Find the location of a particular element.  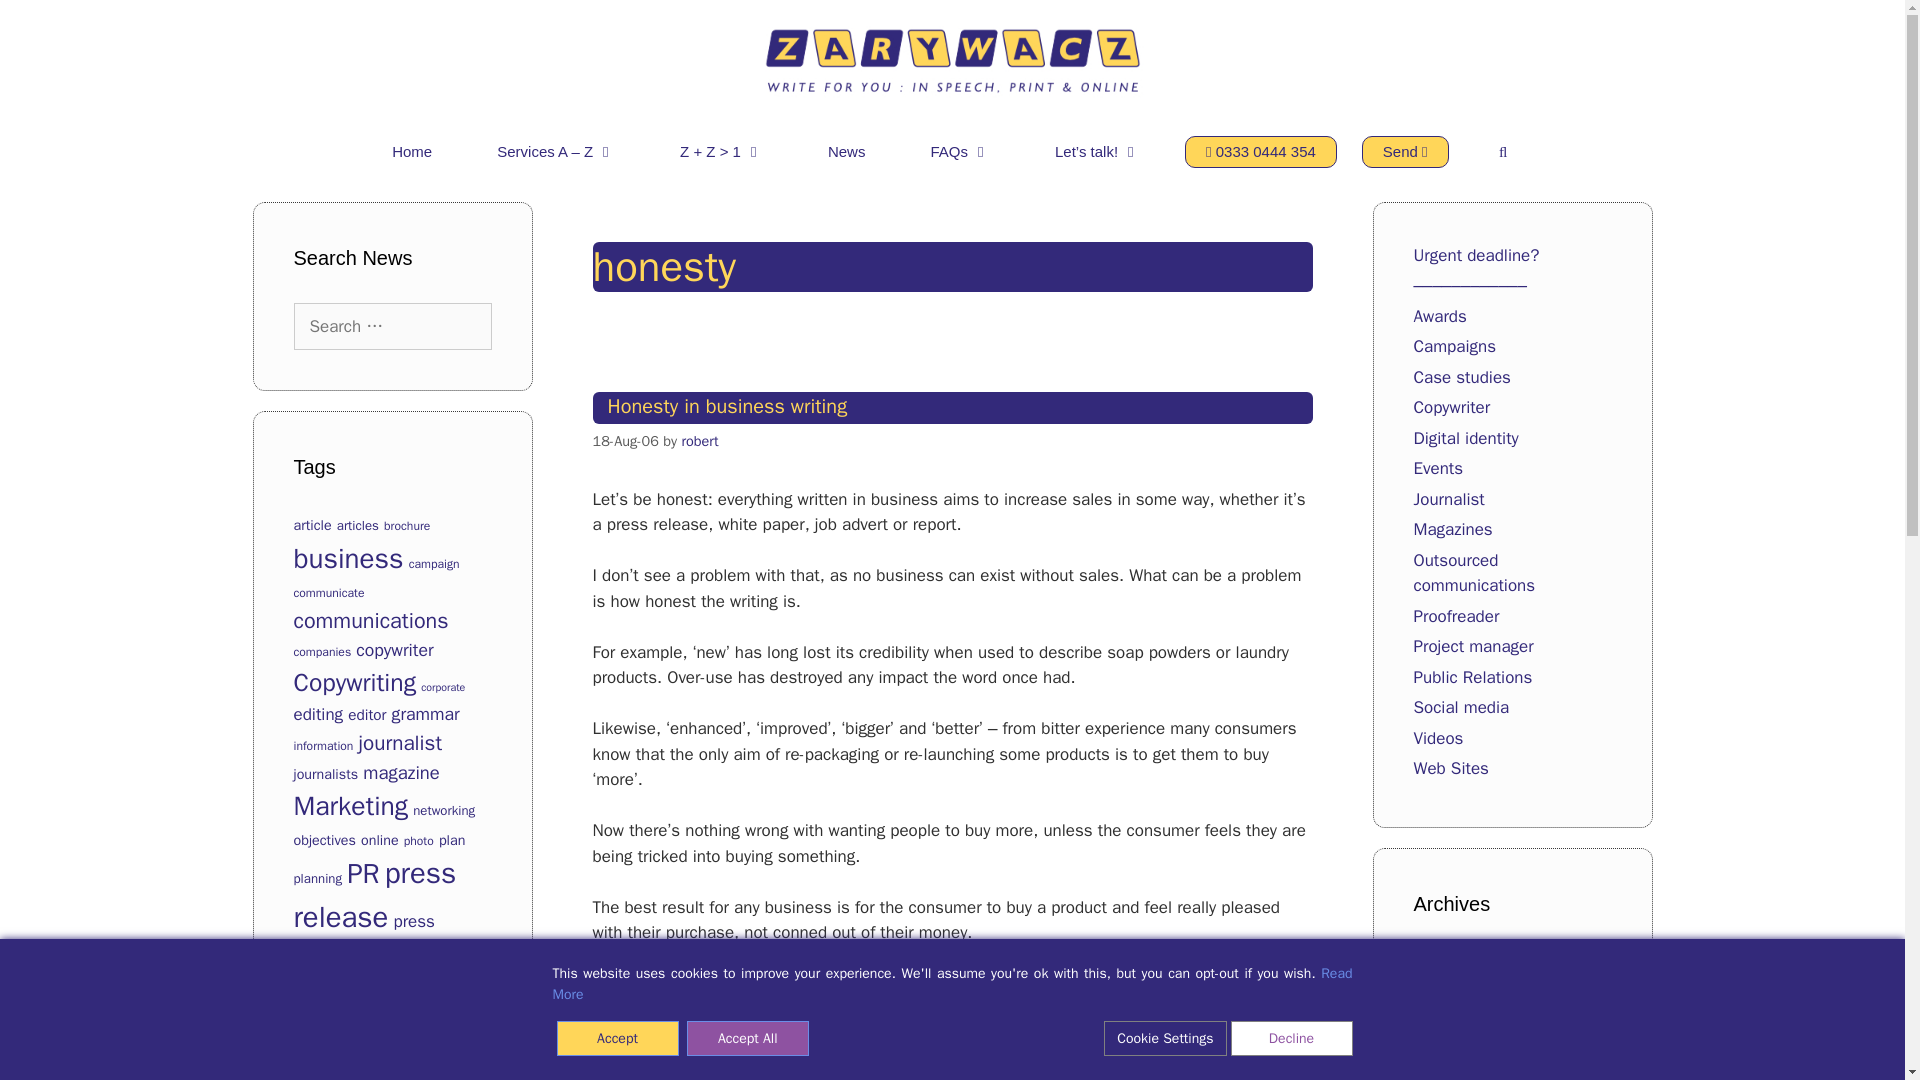

View all posts by robert is located at coordinates (700, 441).